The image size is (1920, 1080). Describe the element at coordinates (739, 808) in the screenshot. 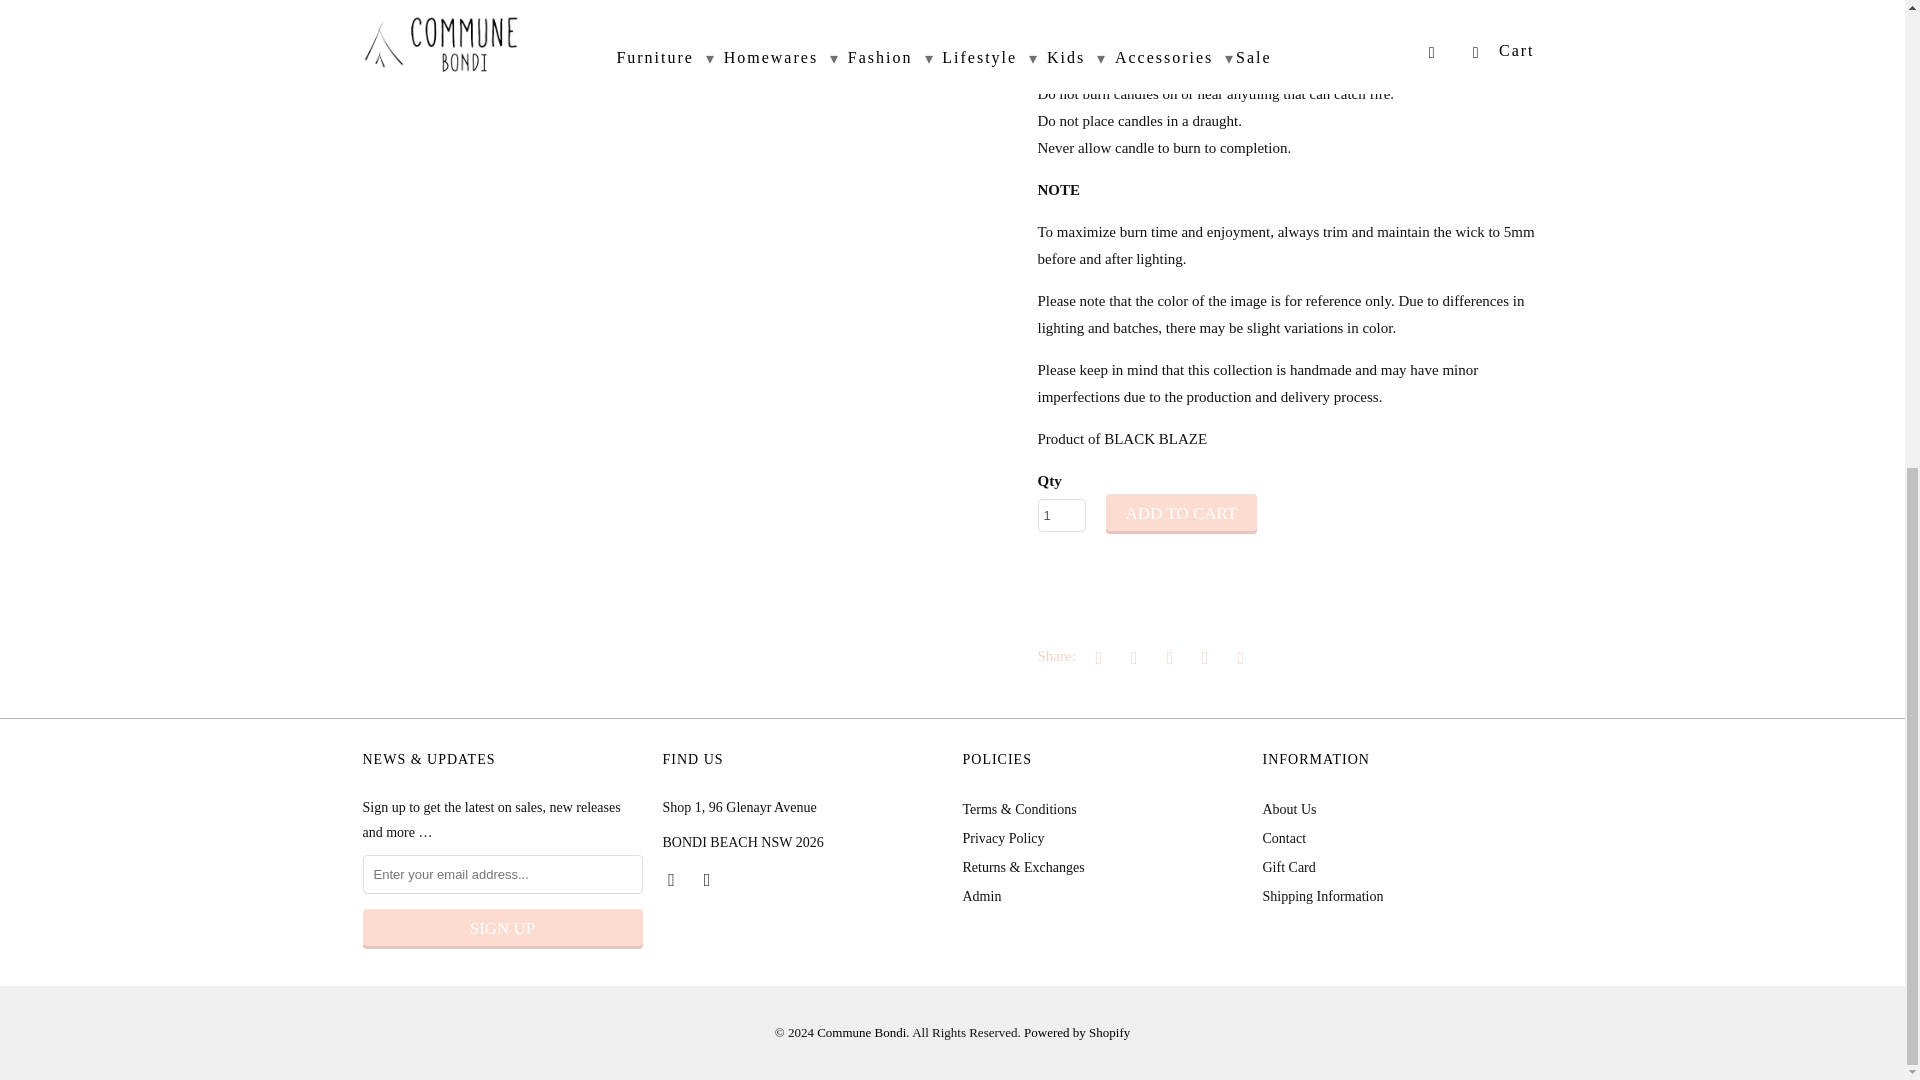

I see `Contact` at that location.